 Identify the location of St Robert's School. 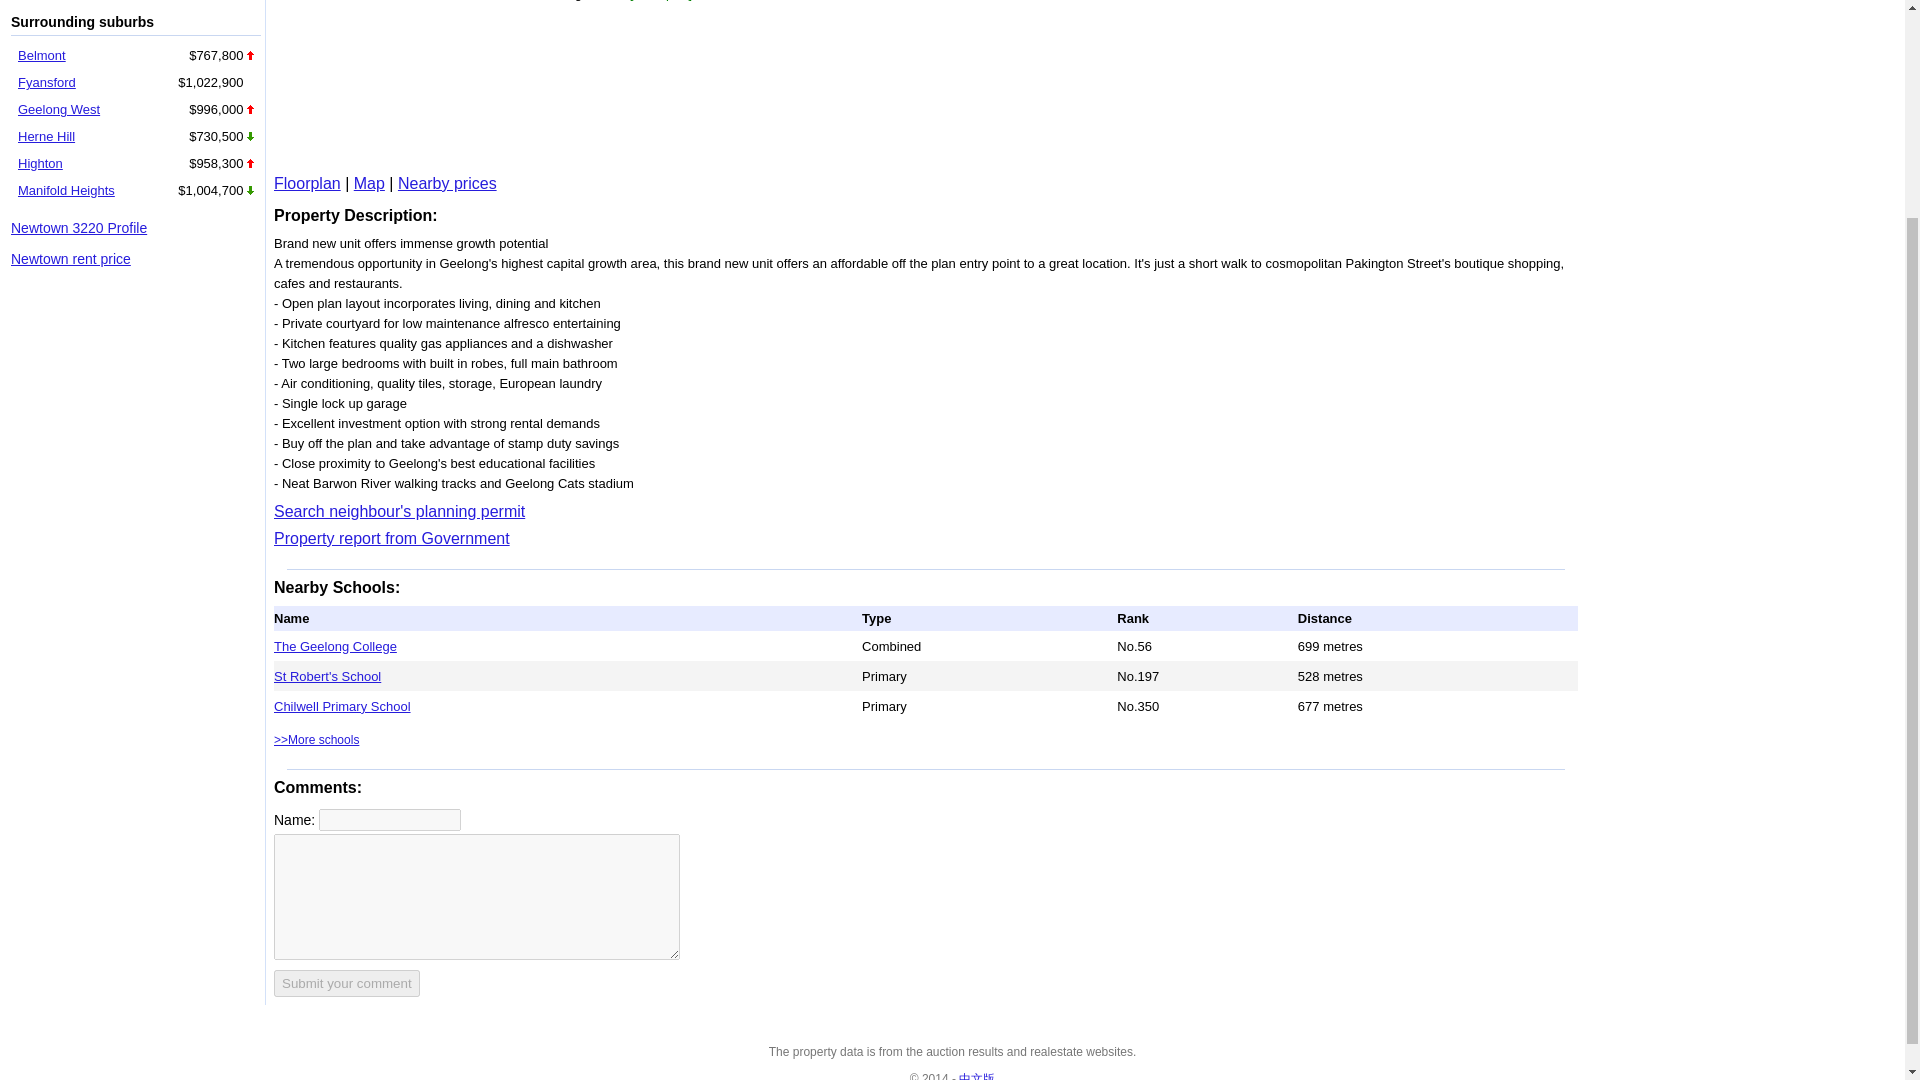
(327, 675).